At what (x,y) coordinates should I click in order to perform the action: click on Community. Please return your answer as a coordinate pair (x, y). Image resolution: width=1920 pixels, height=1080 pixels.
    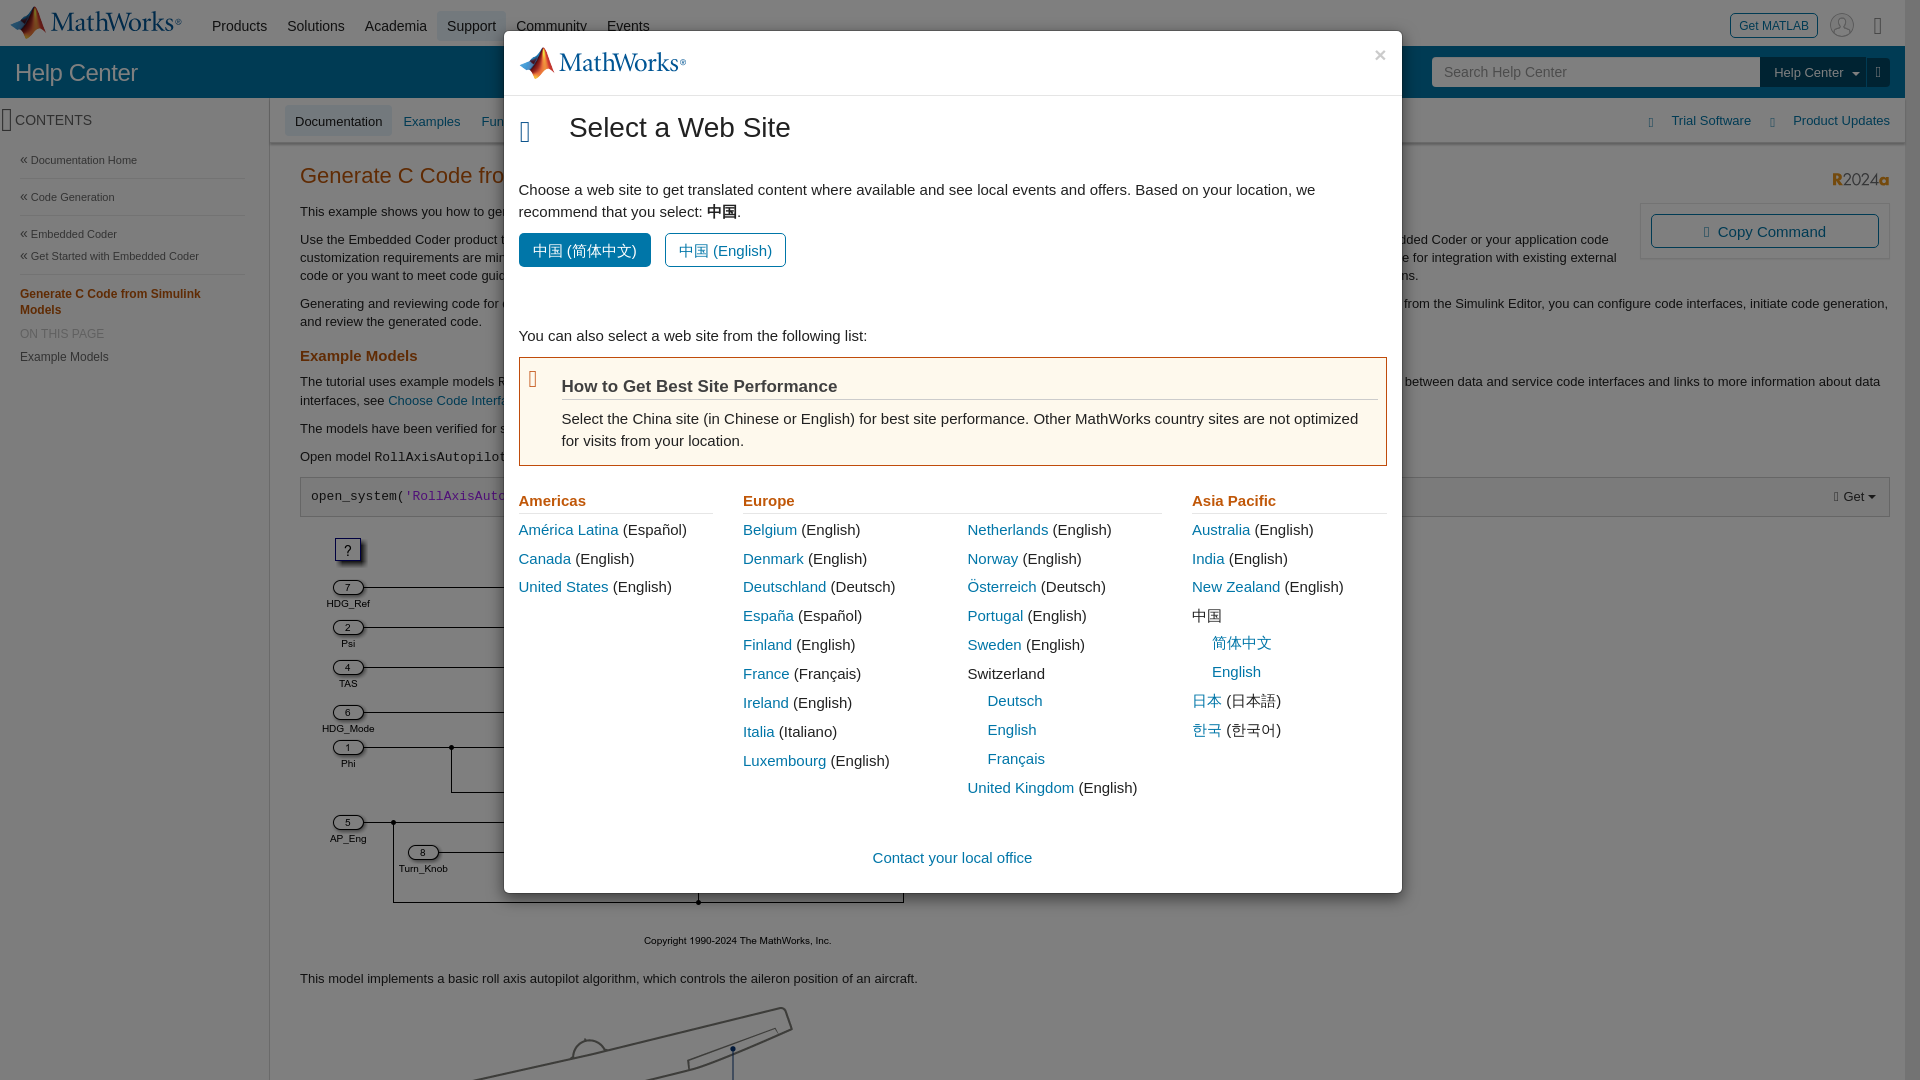
    Looking at the image, I should click on (552, 26).